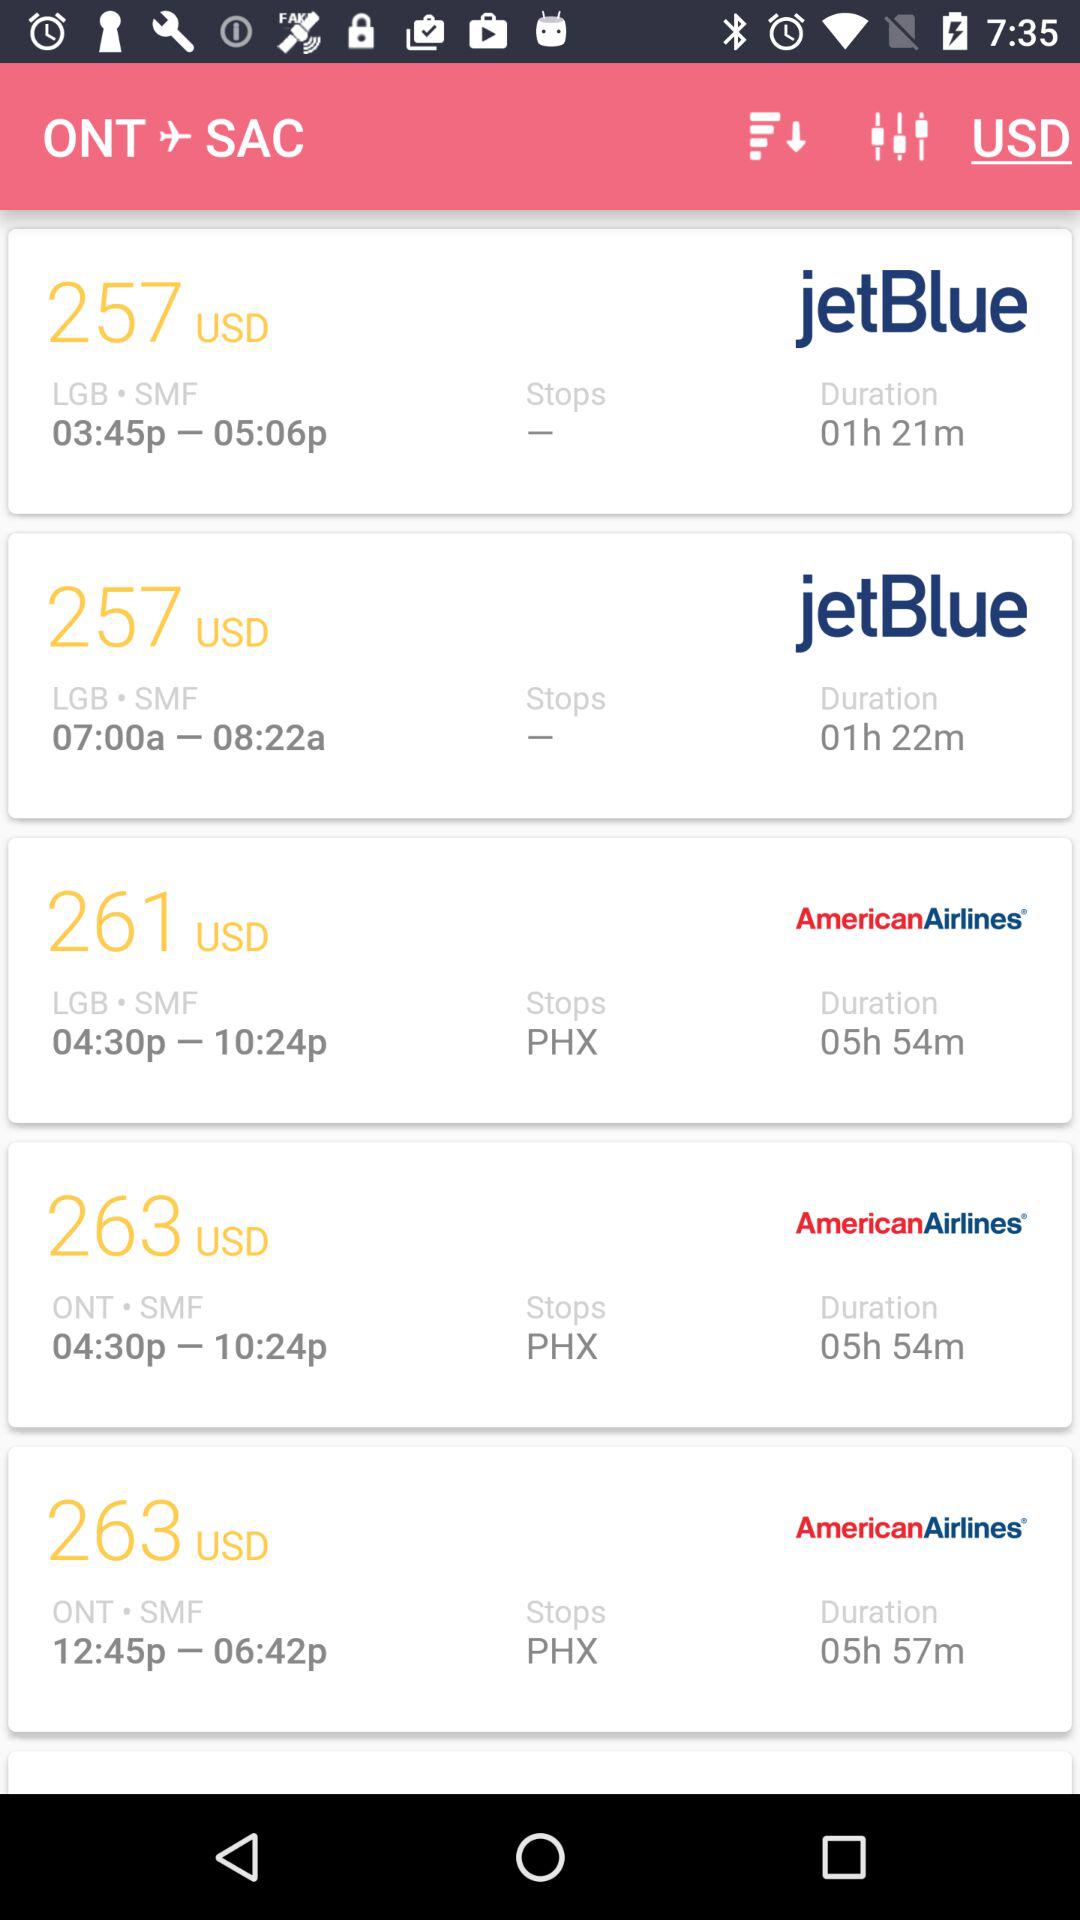 The image size is (1080, 1920). I want to click on choose the icon to the left of usd item, so click(899, 136).